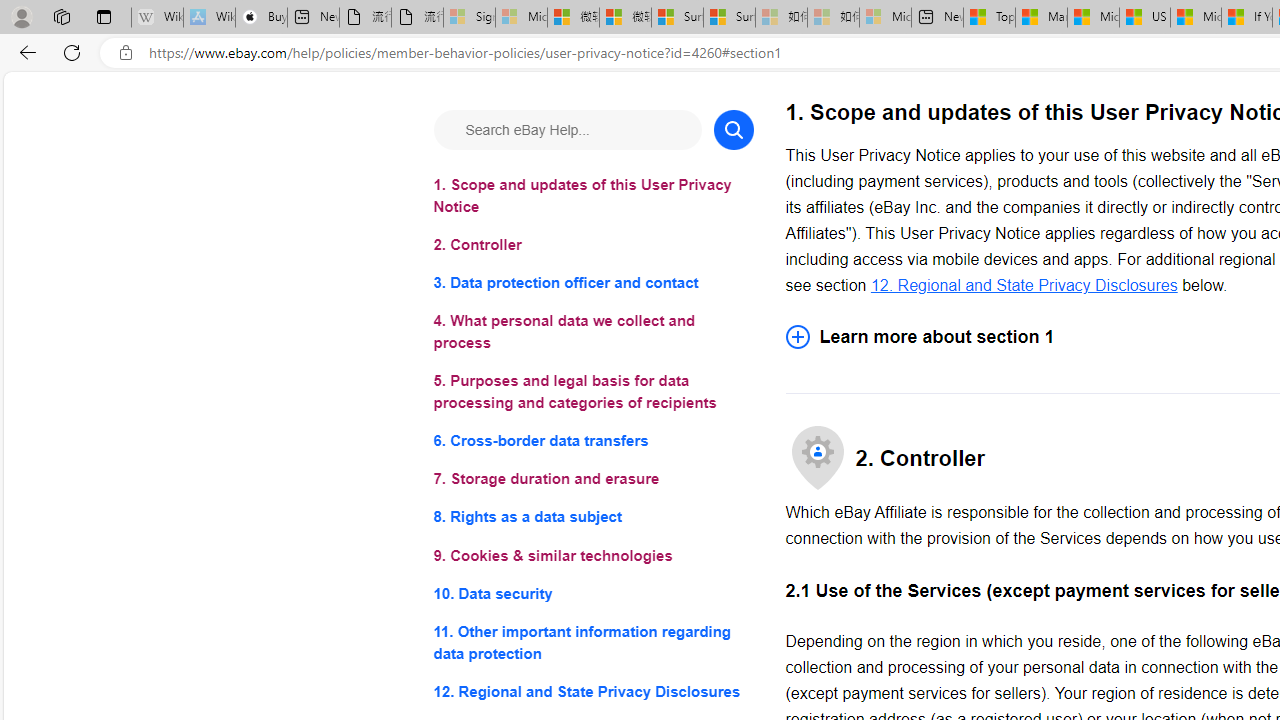  Describe the element at coordinates (592, 642) in the screenshot. I see `11. Other important information regarding data protection` at that location.